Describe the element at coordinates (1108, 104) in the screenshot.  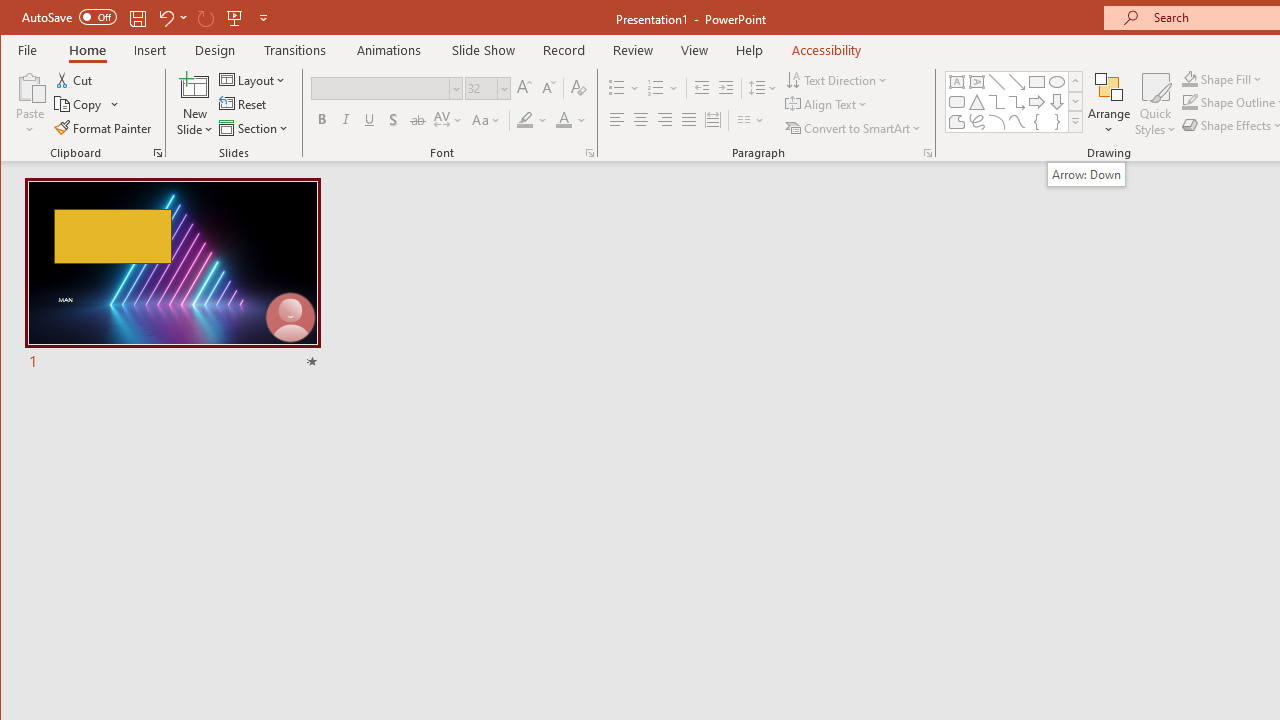
I see `Arrange` at that location.